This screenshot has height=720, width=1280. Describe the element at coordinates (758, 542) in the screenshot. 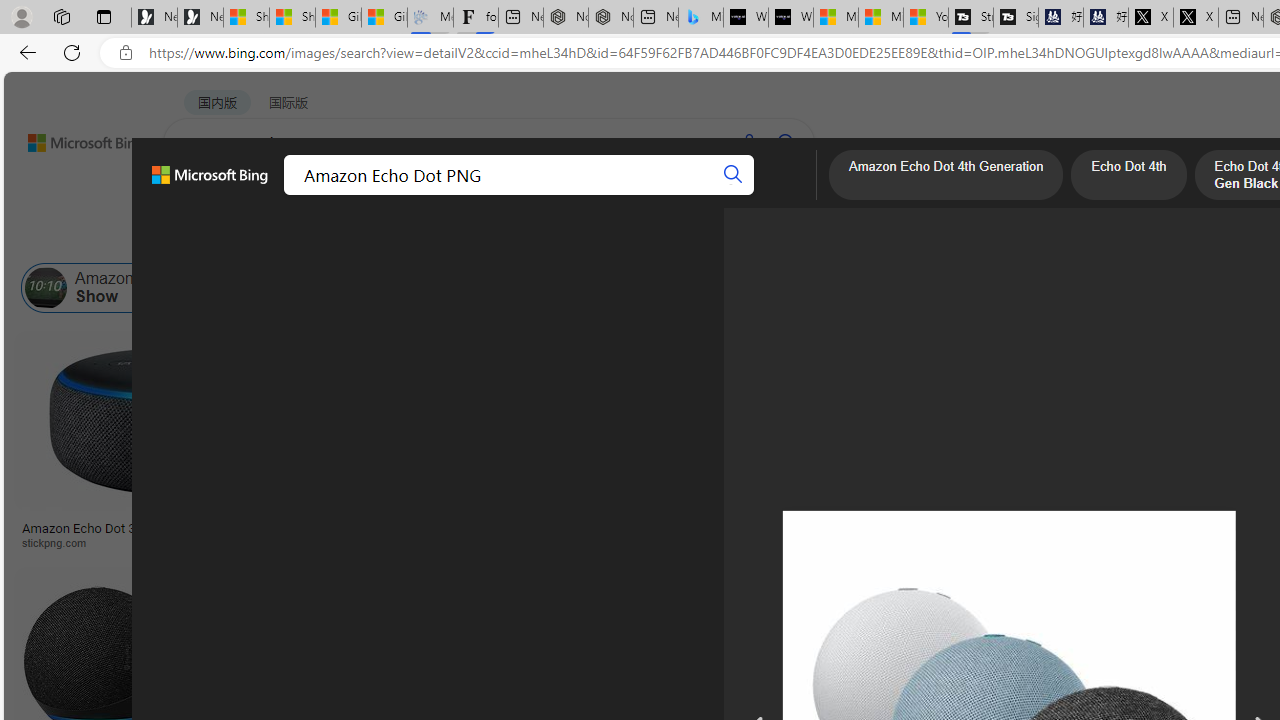

I see `FrAndroid` at that location.